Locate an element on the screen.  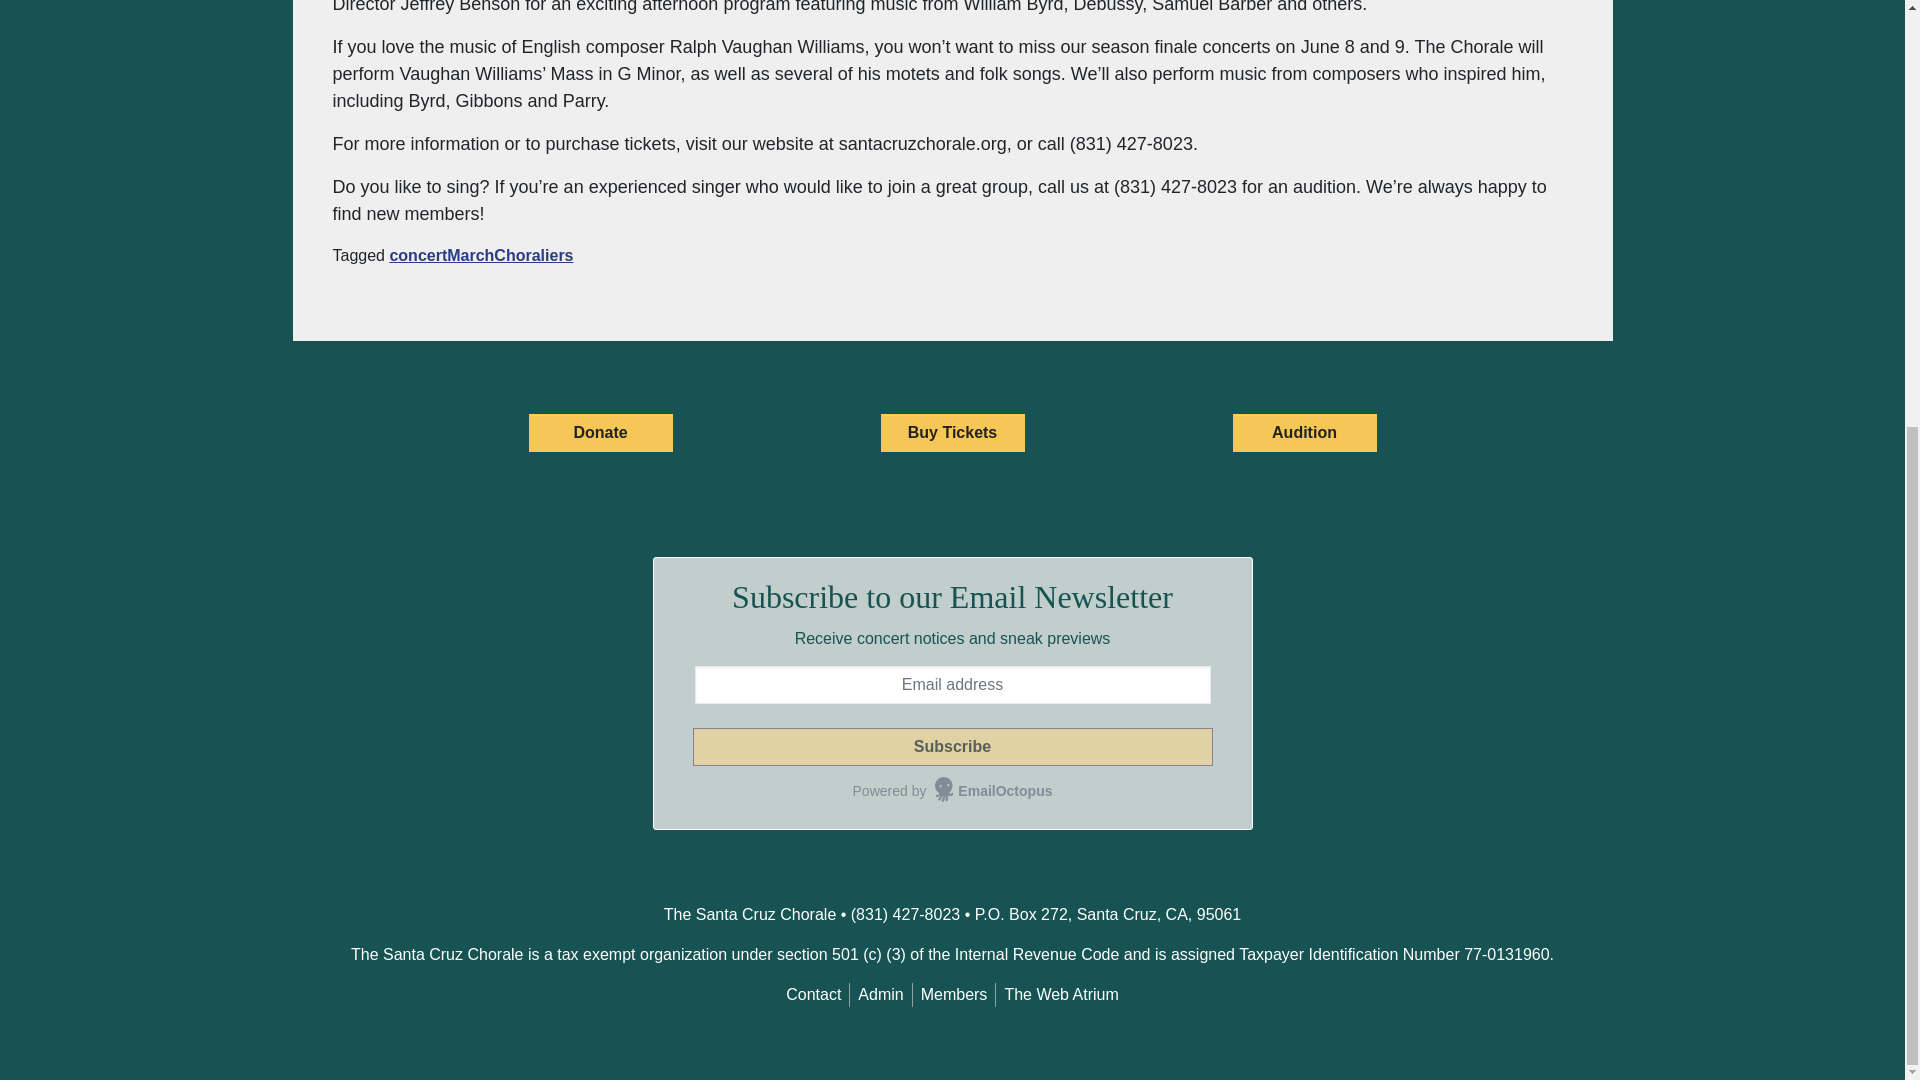
EmailOctopus is located at coordinates (994, 791).